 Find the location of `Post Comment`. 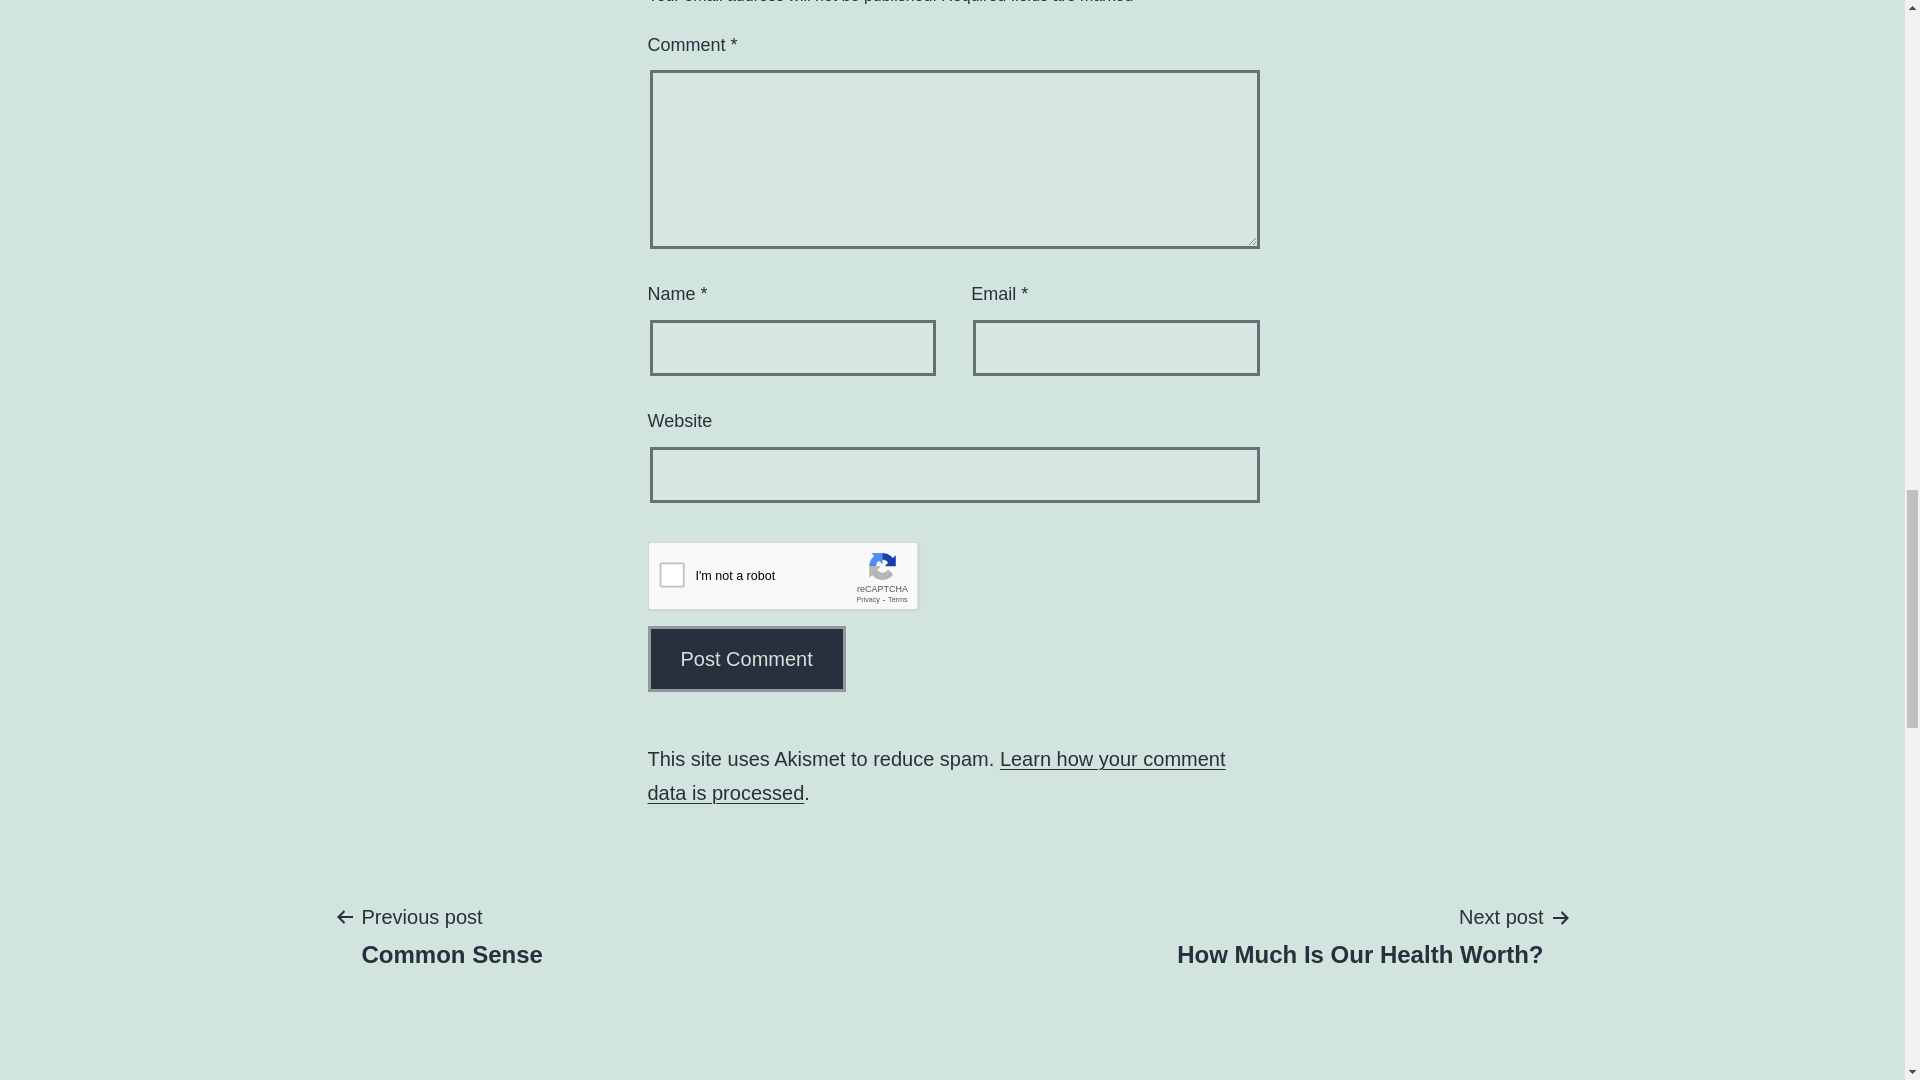

Post Comment is located at coordinates (1360, 934).